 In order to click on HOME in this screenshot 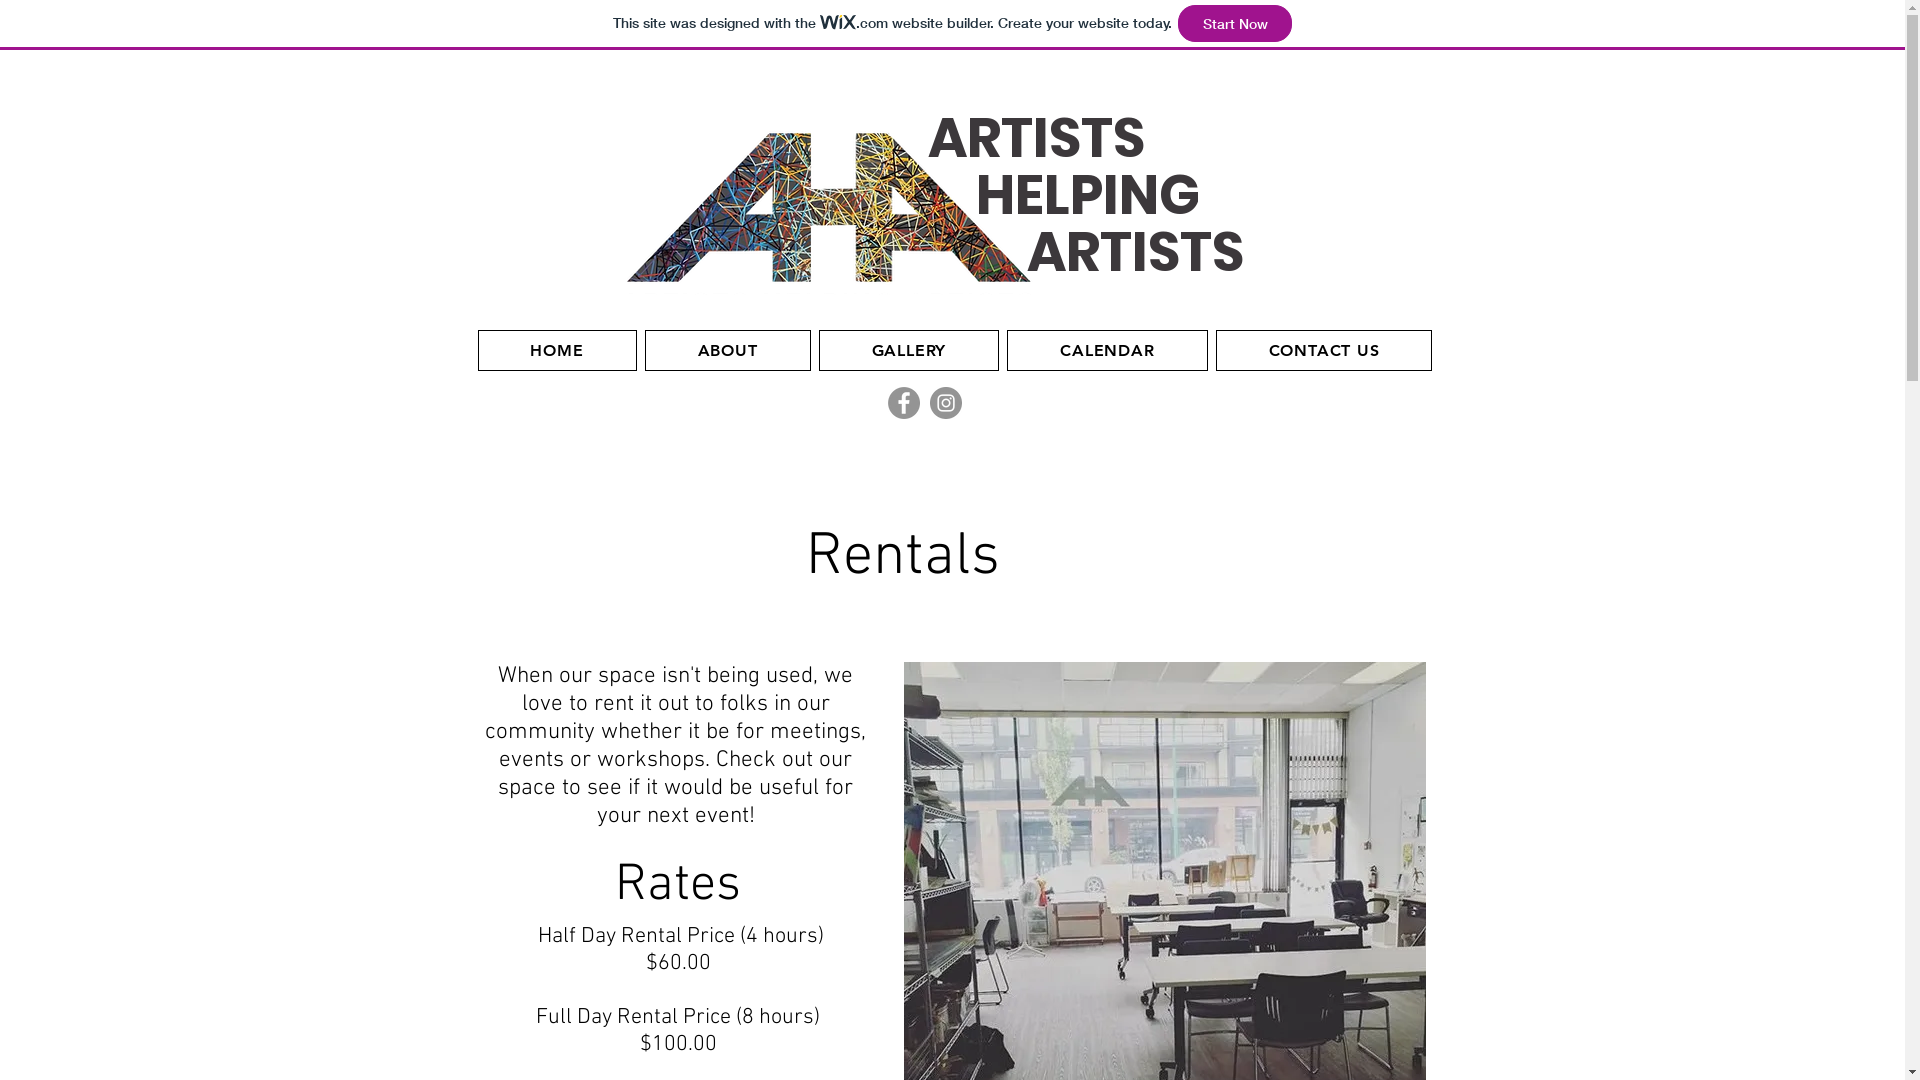, I will do `click(558, 350)`.